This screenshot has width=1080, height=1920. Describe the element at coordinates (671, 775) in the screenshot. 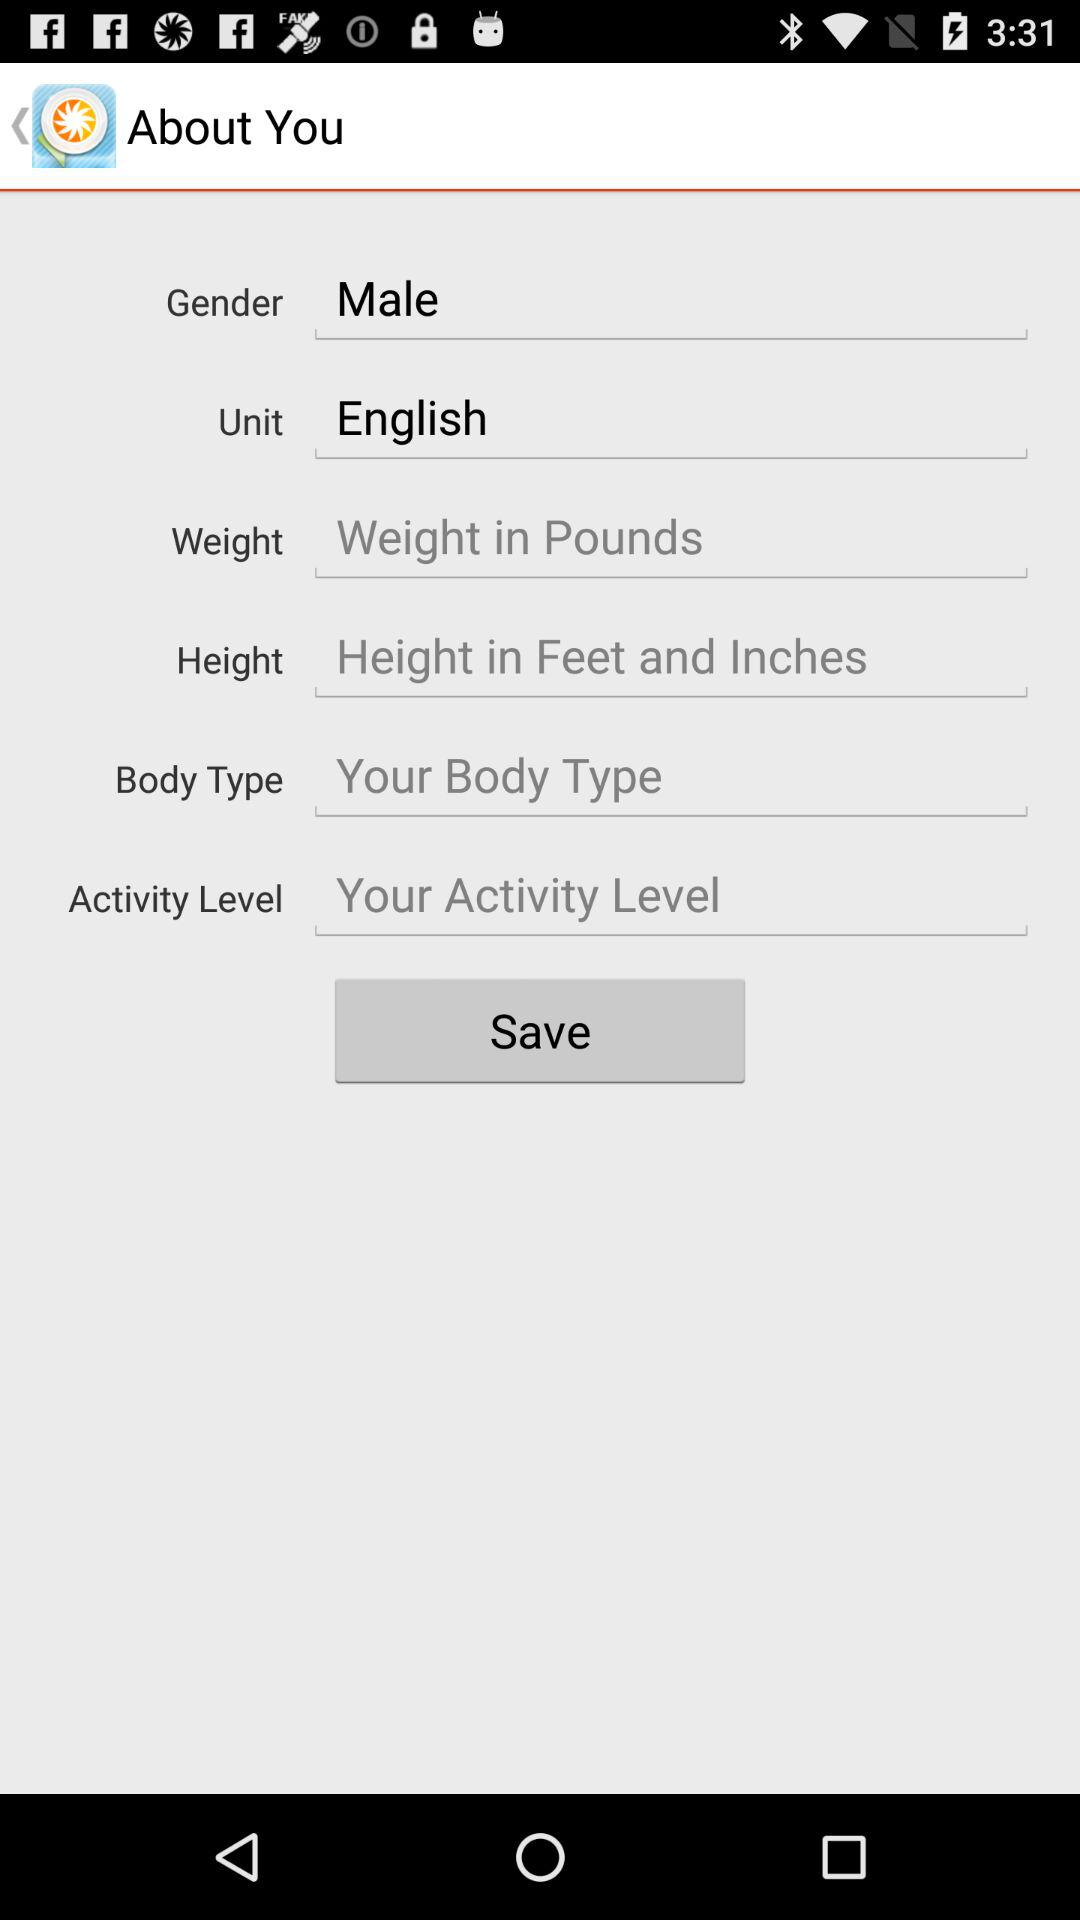

I see `body type can be entered` at that location.